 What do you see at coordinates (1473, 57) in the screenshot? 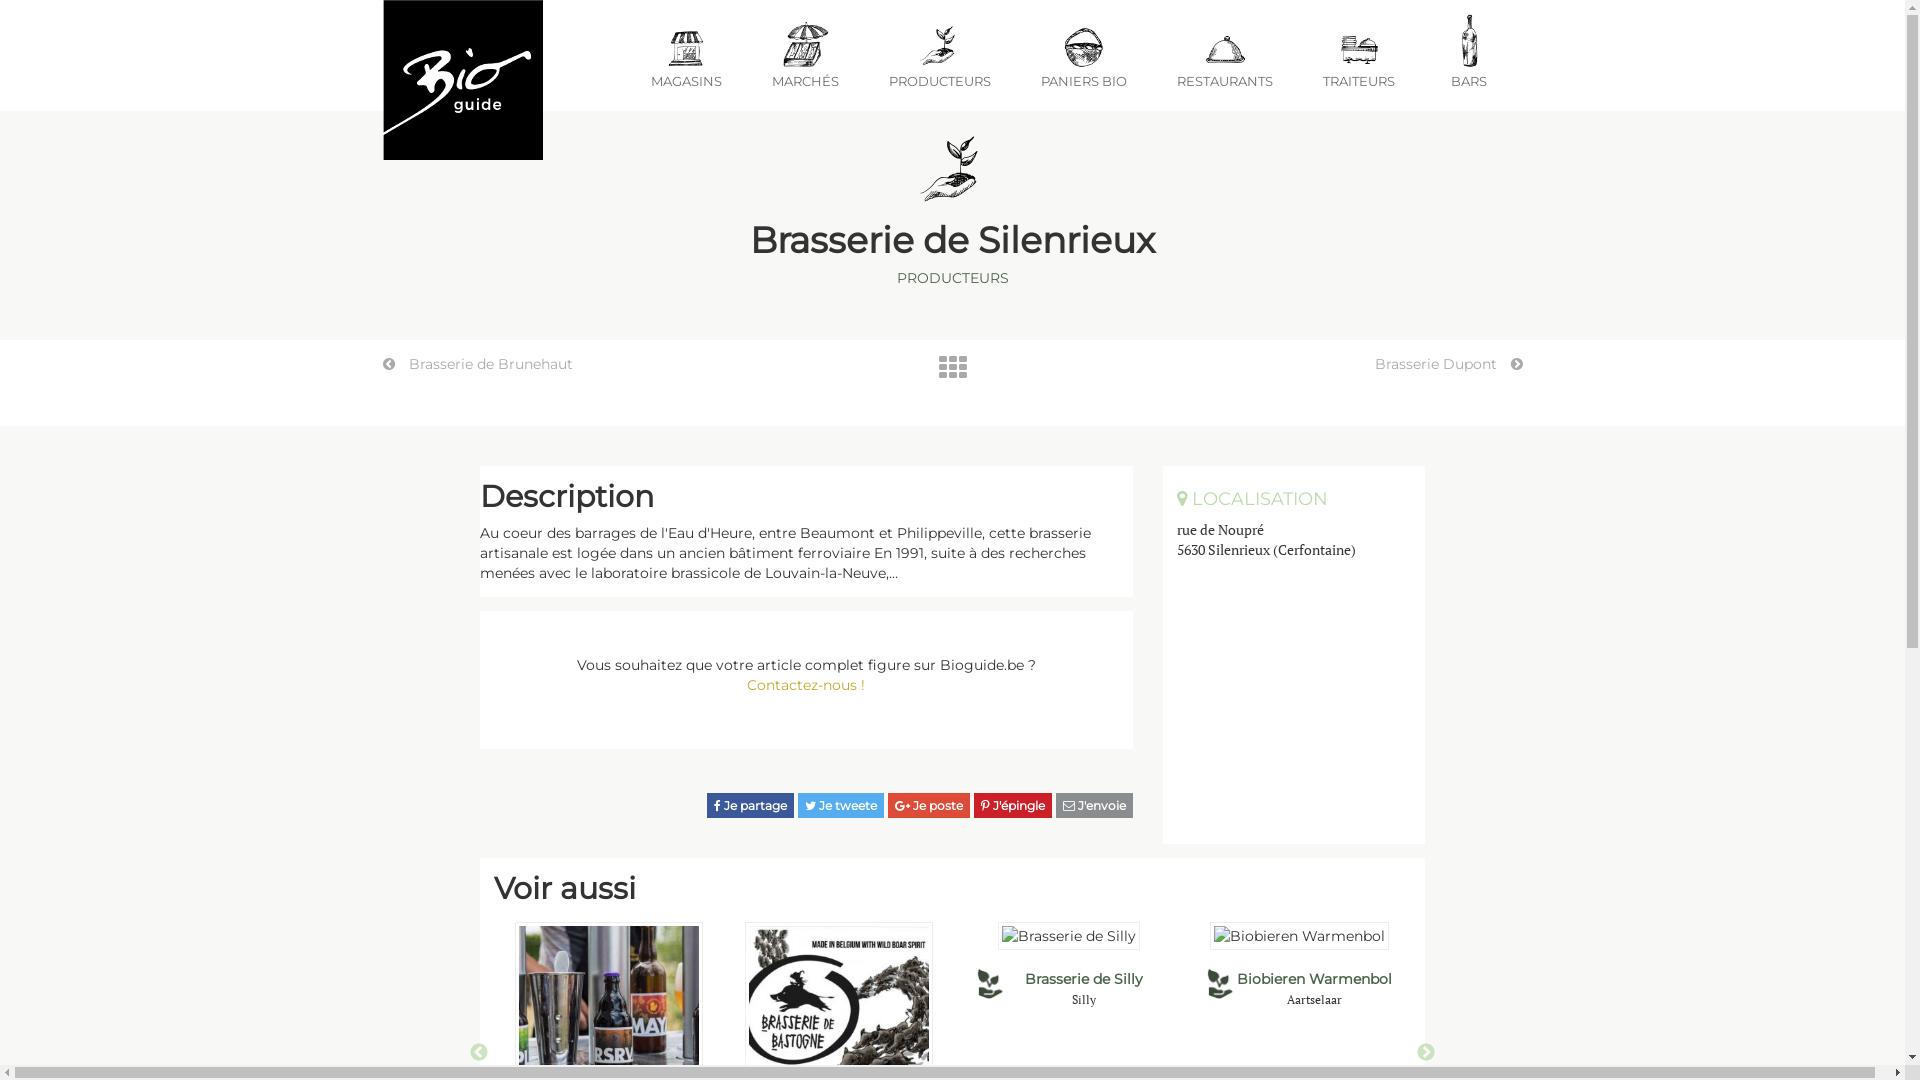
I see `BARS` at bounding box center [1473, 57].